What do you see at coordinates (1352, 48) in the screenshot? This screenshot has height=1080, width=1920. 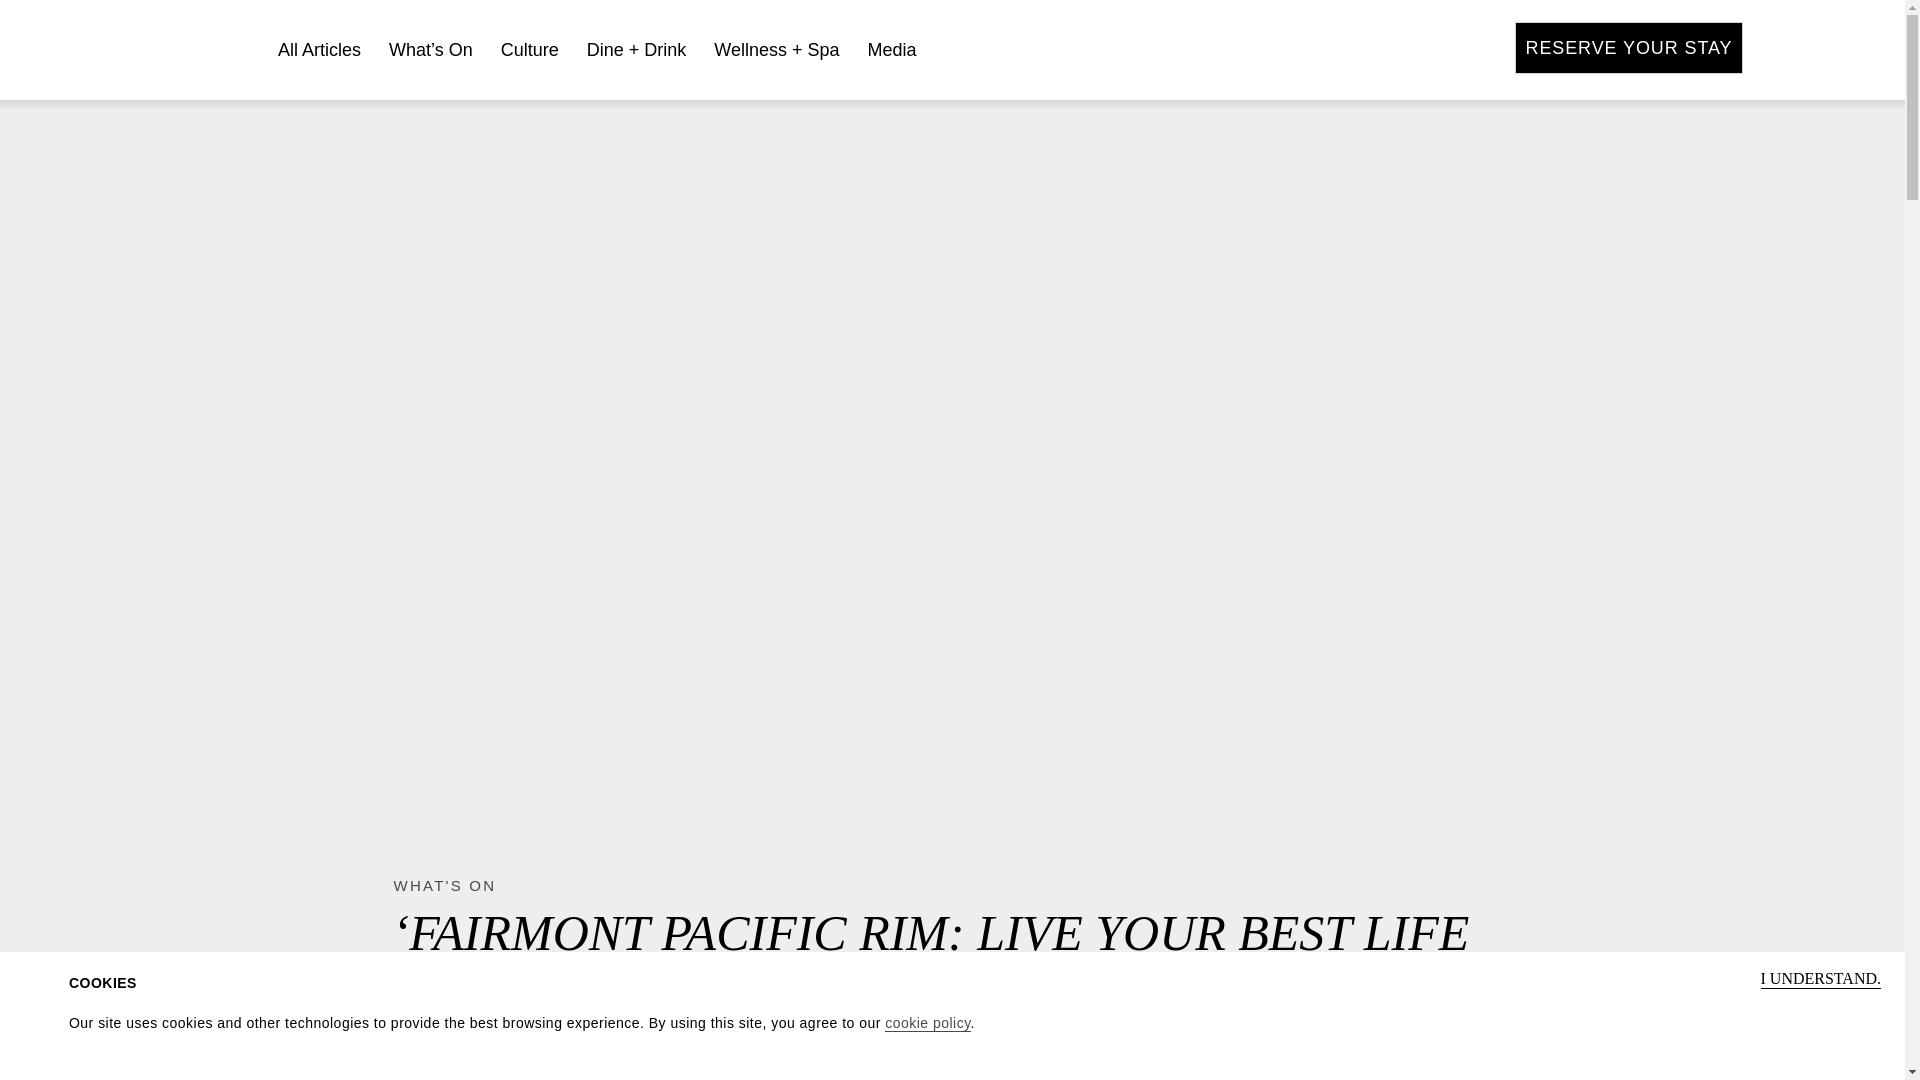 I see `Gallery` at bounding box center [1352, 48].